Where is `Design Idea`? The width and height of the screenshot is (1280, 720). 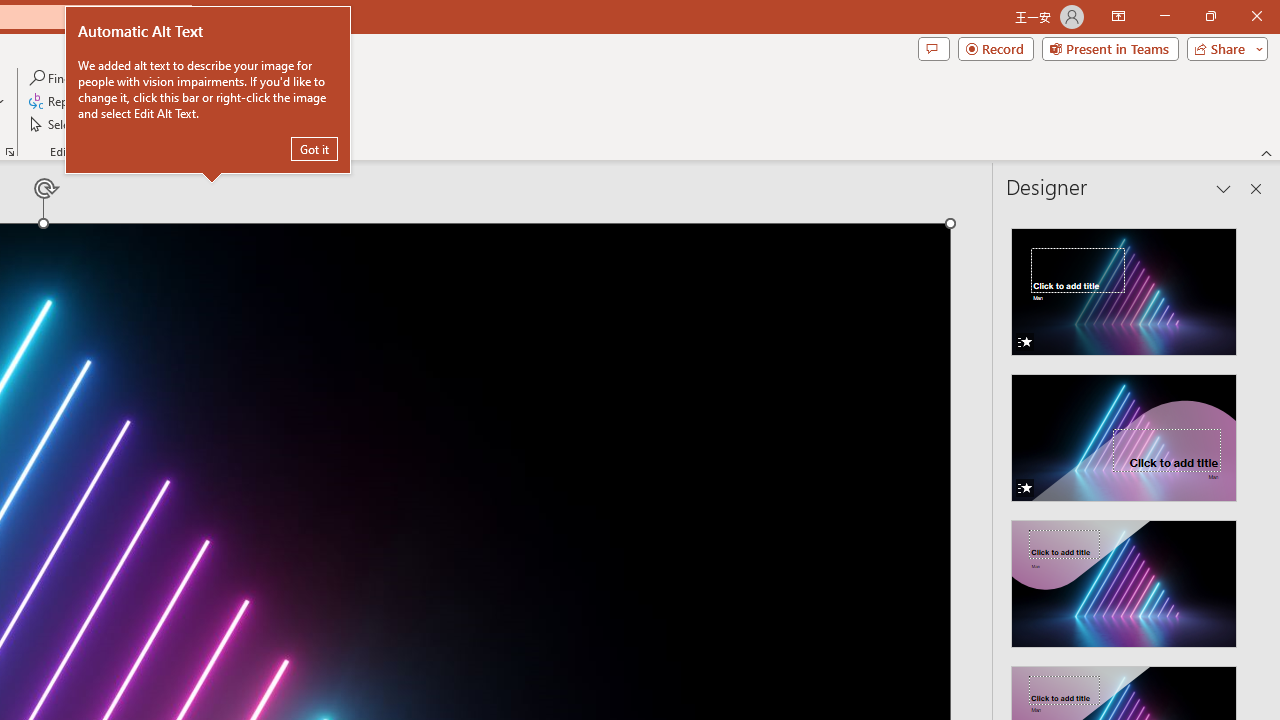 Design Idea is located at coordinates (1124, 577).